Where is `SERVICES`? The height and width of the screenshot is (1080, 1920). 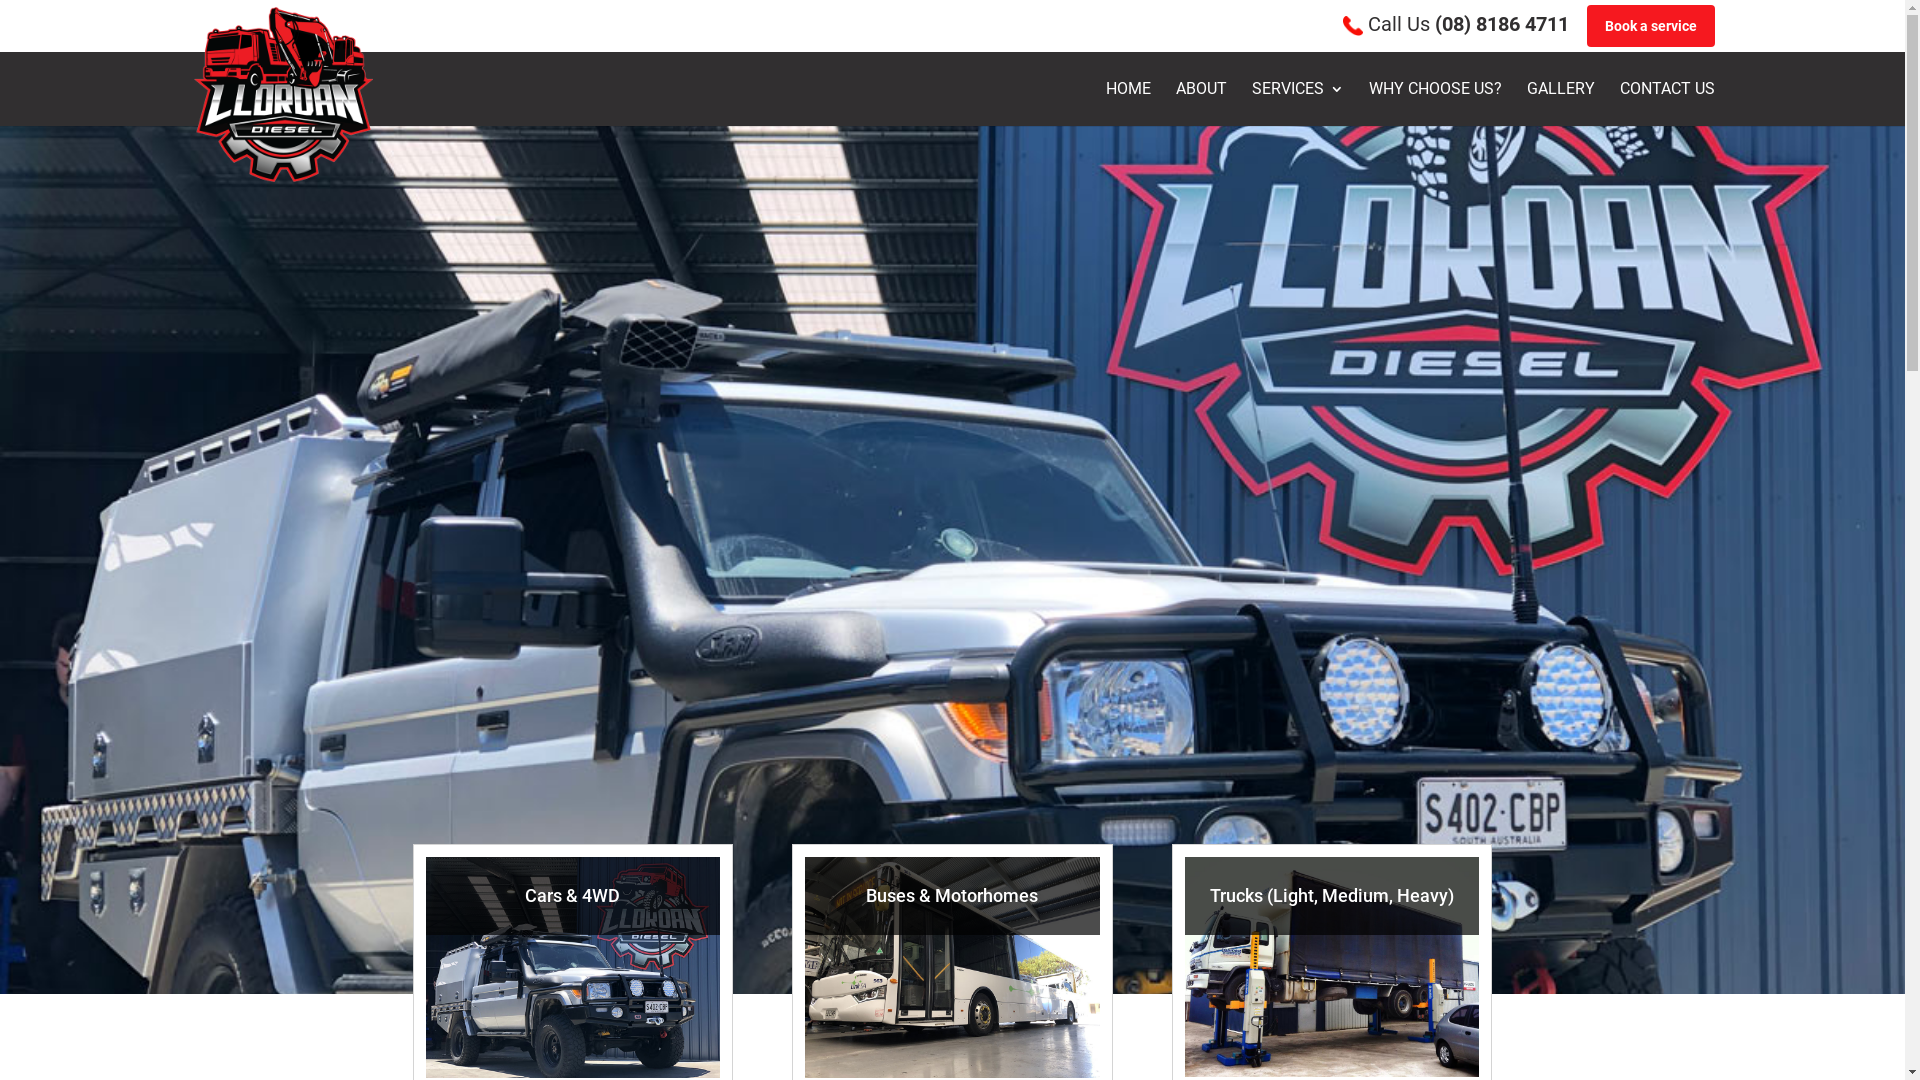
SERVICES is located at coordinates (1298, 104).